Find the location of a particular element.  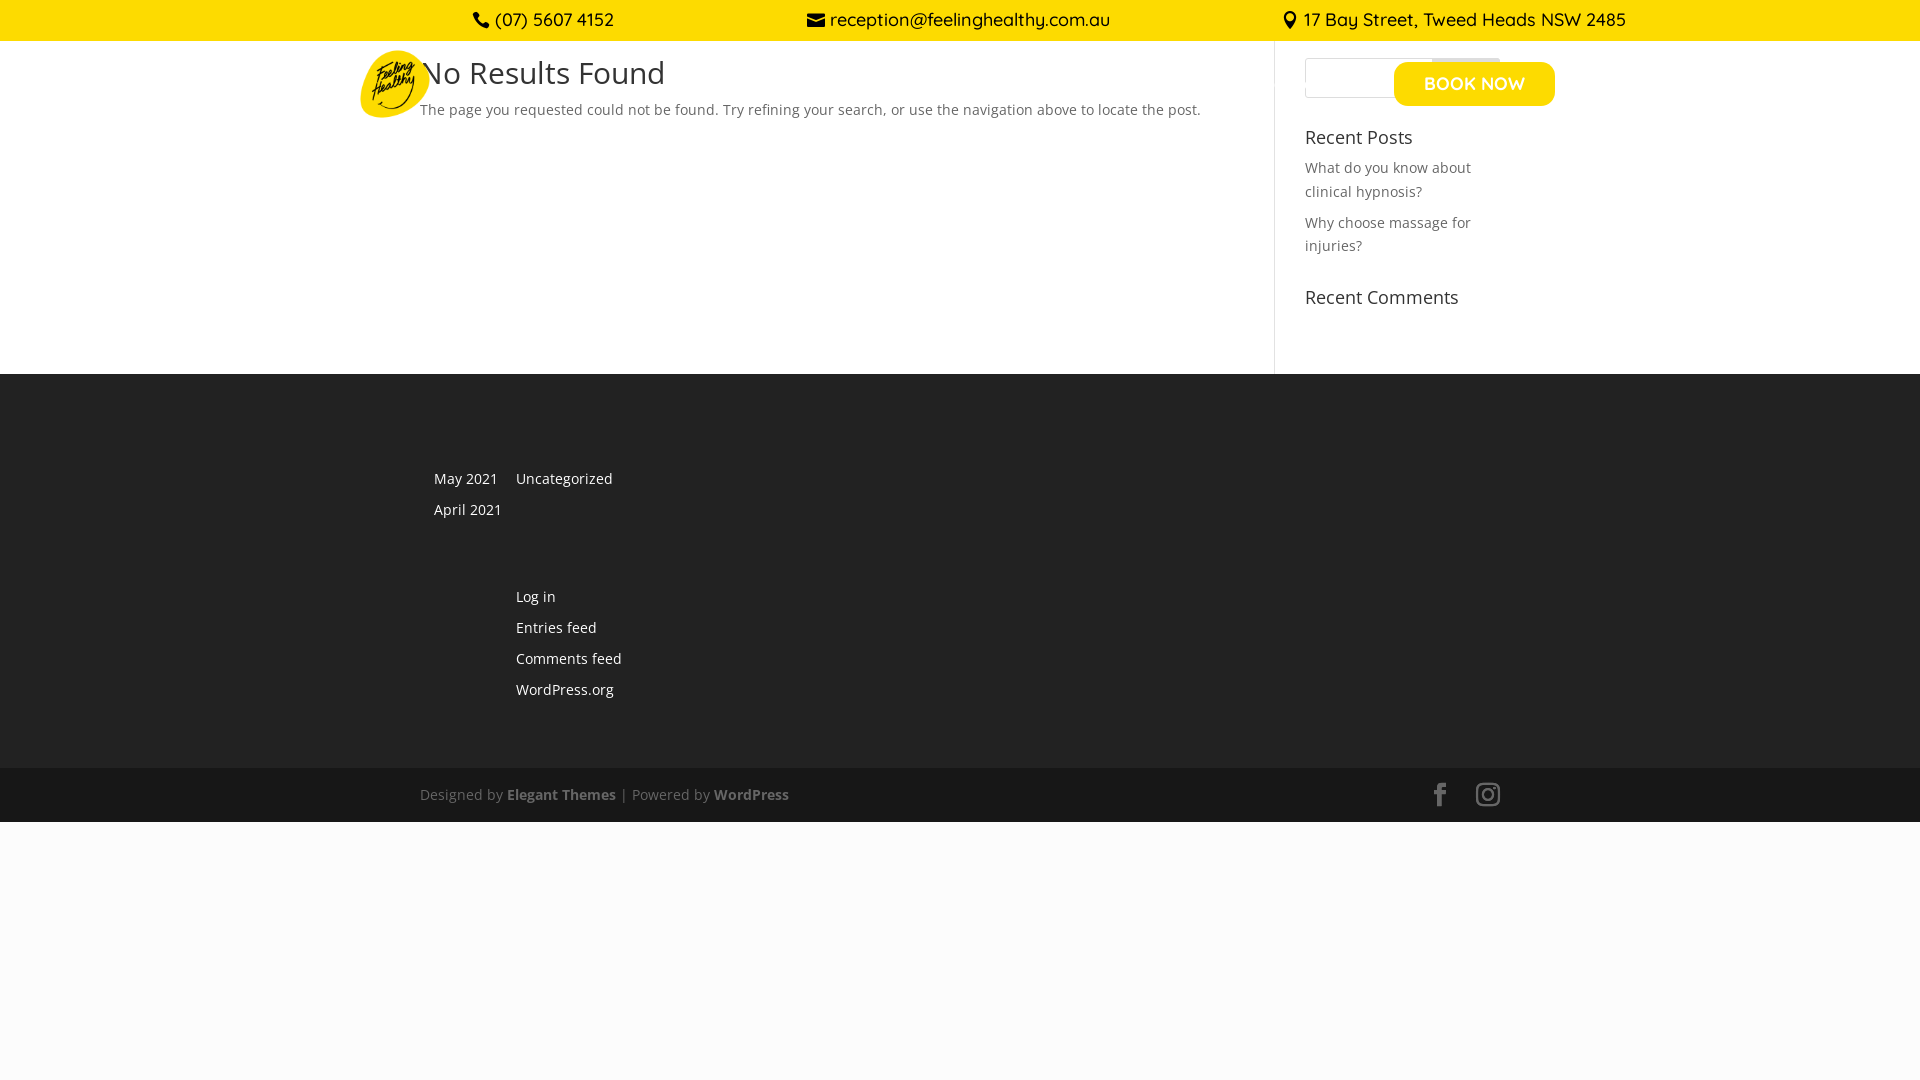

Entries feed is located at coordinates (556, 628).